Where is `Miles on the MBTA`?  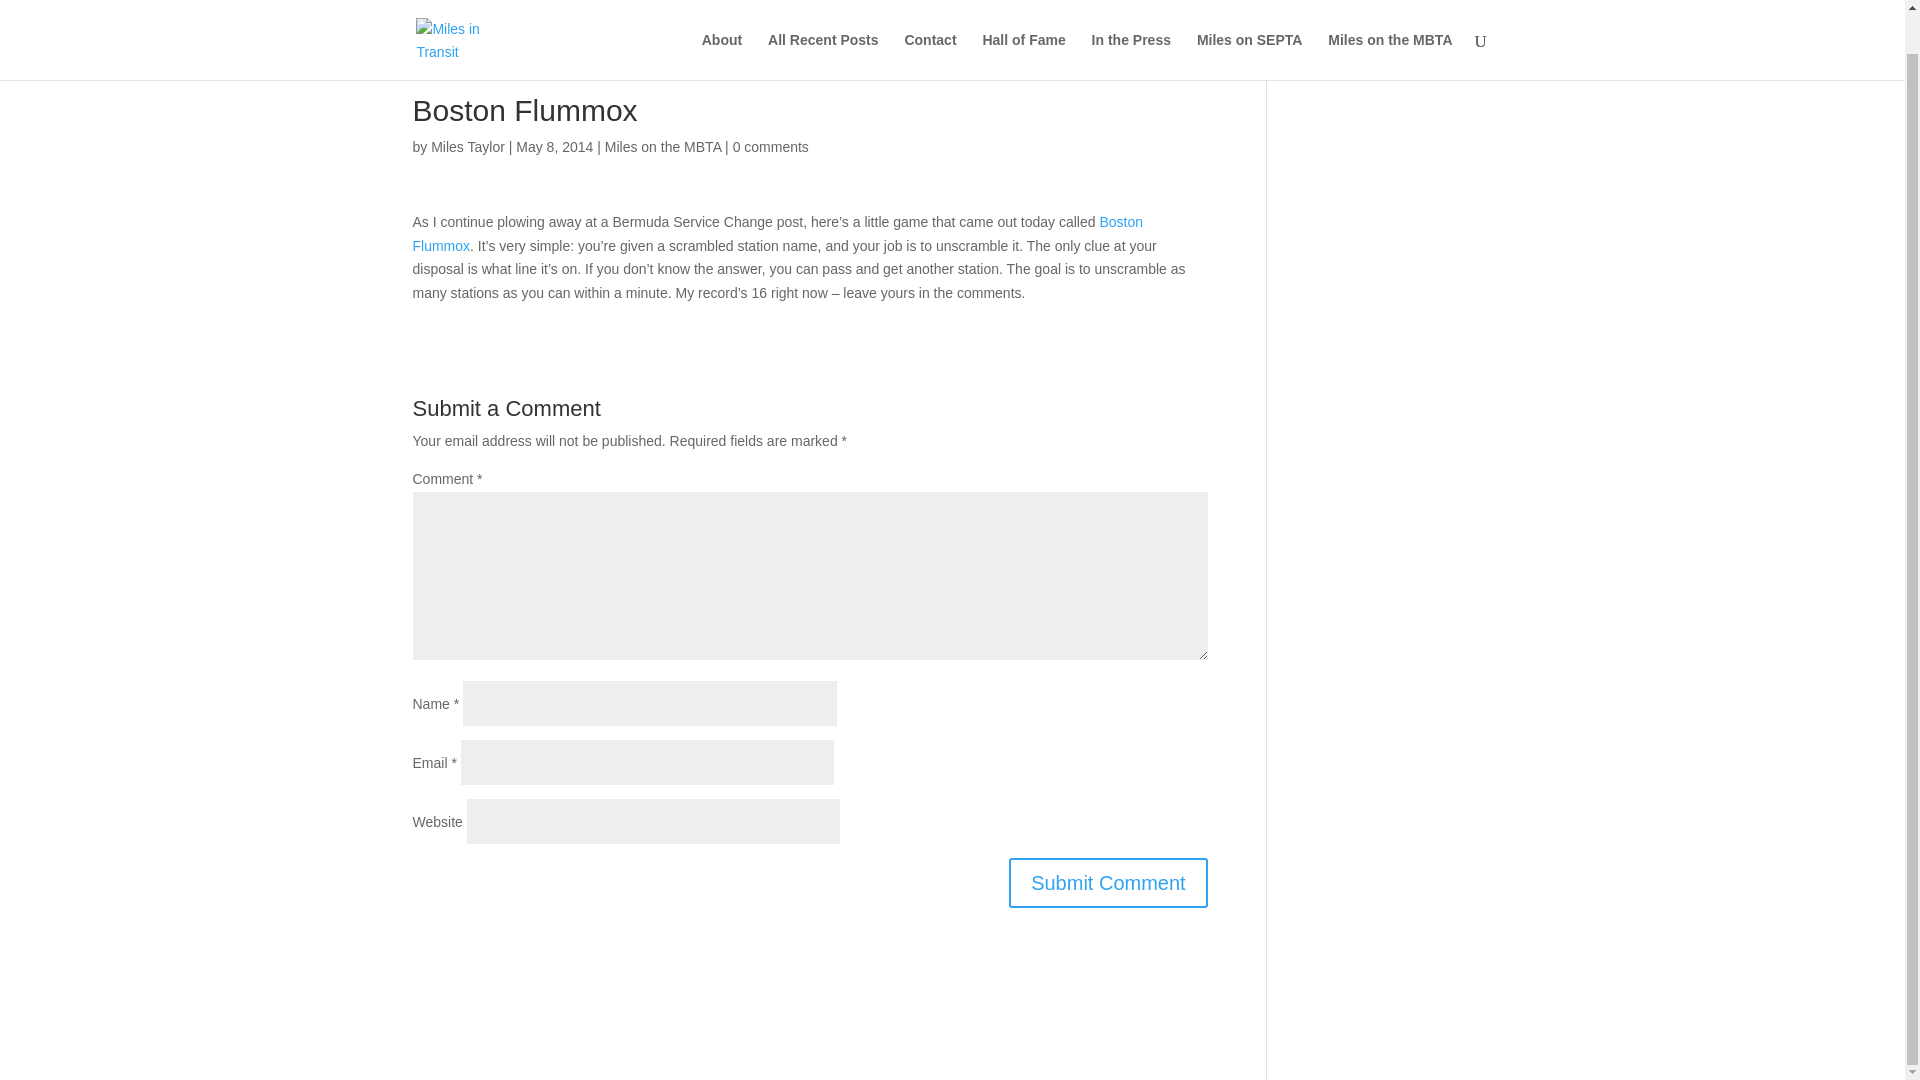 Miles on the MBTA is located at coordinates (662, 147).